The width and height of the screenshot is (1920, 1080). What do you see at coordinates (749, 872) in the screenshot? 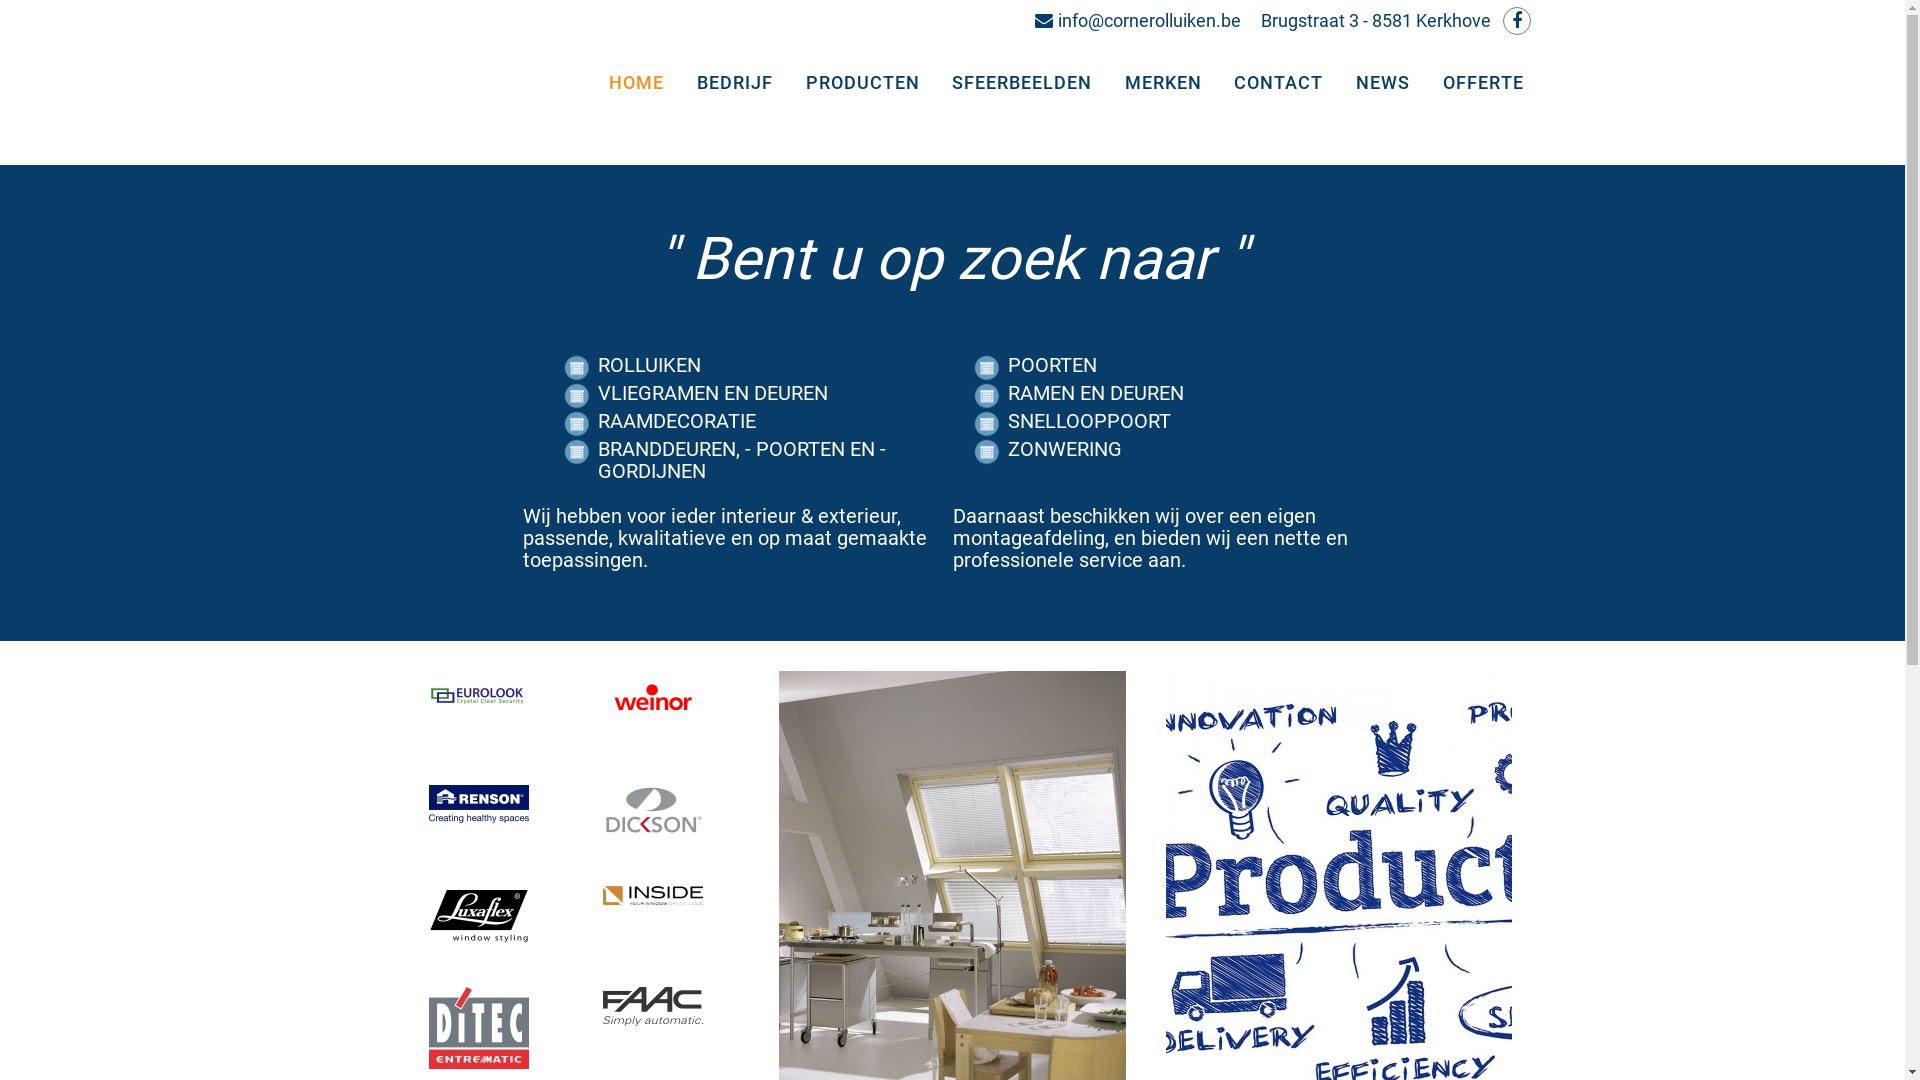
I see `Next` at bounding box center [749, 872].